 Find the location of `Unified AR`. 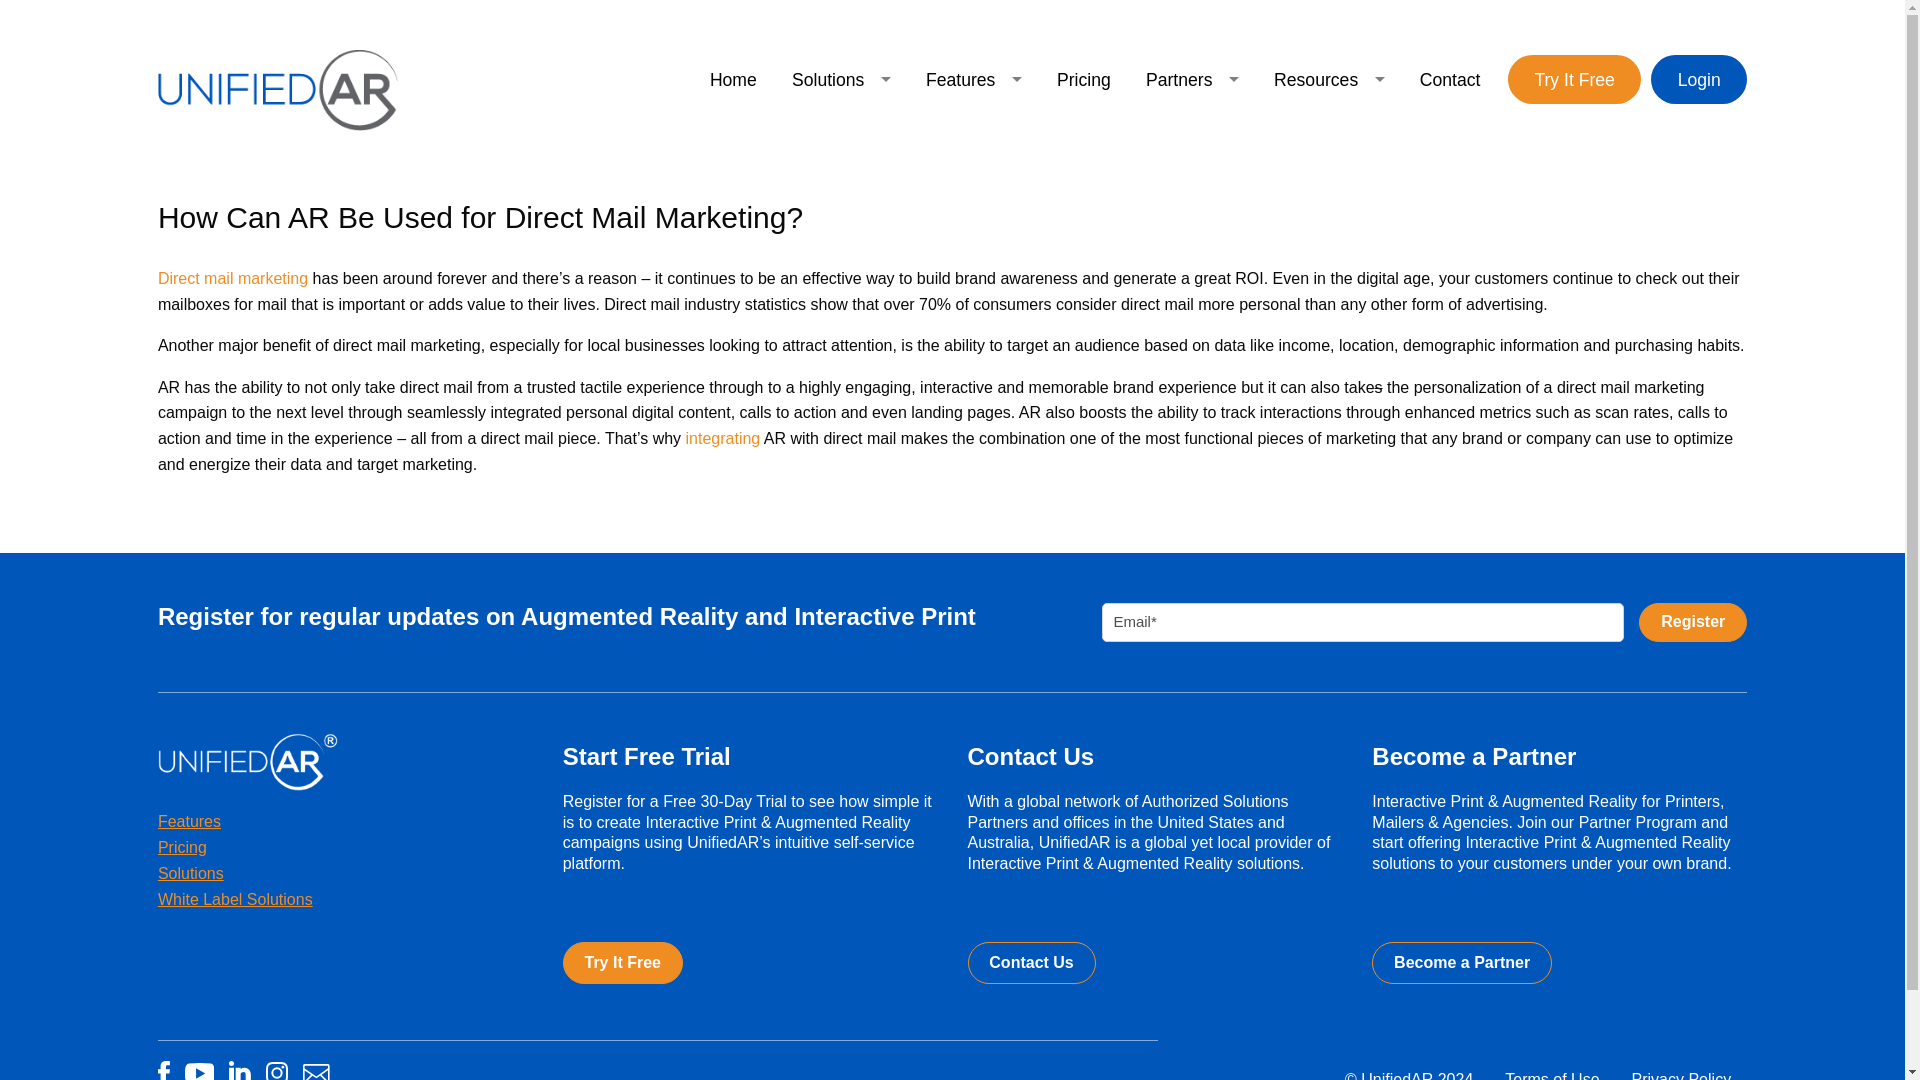

Unified AR is located at coordinates (277, 90).